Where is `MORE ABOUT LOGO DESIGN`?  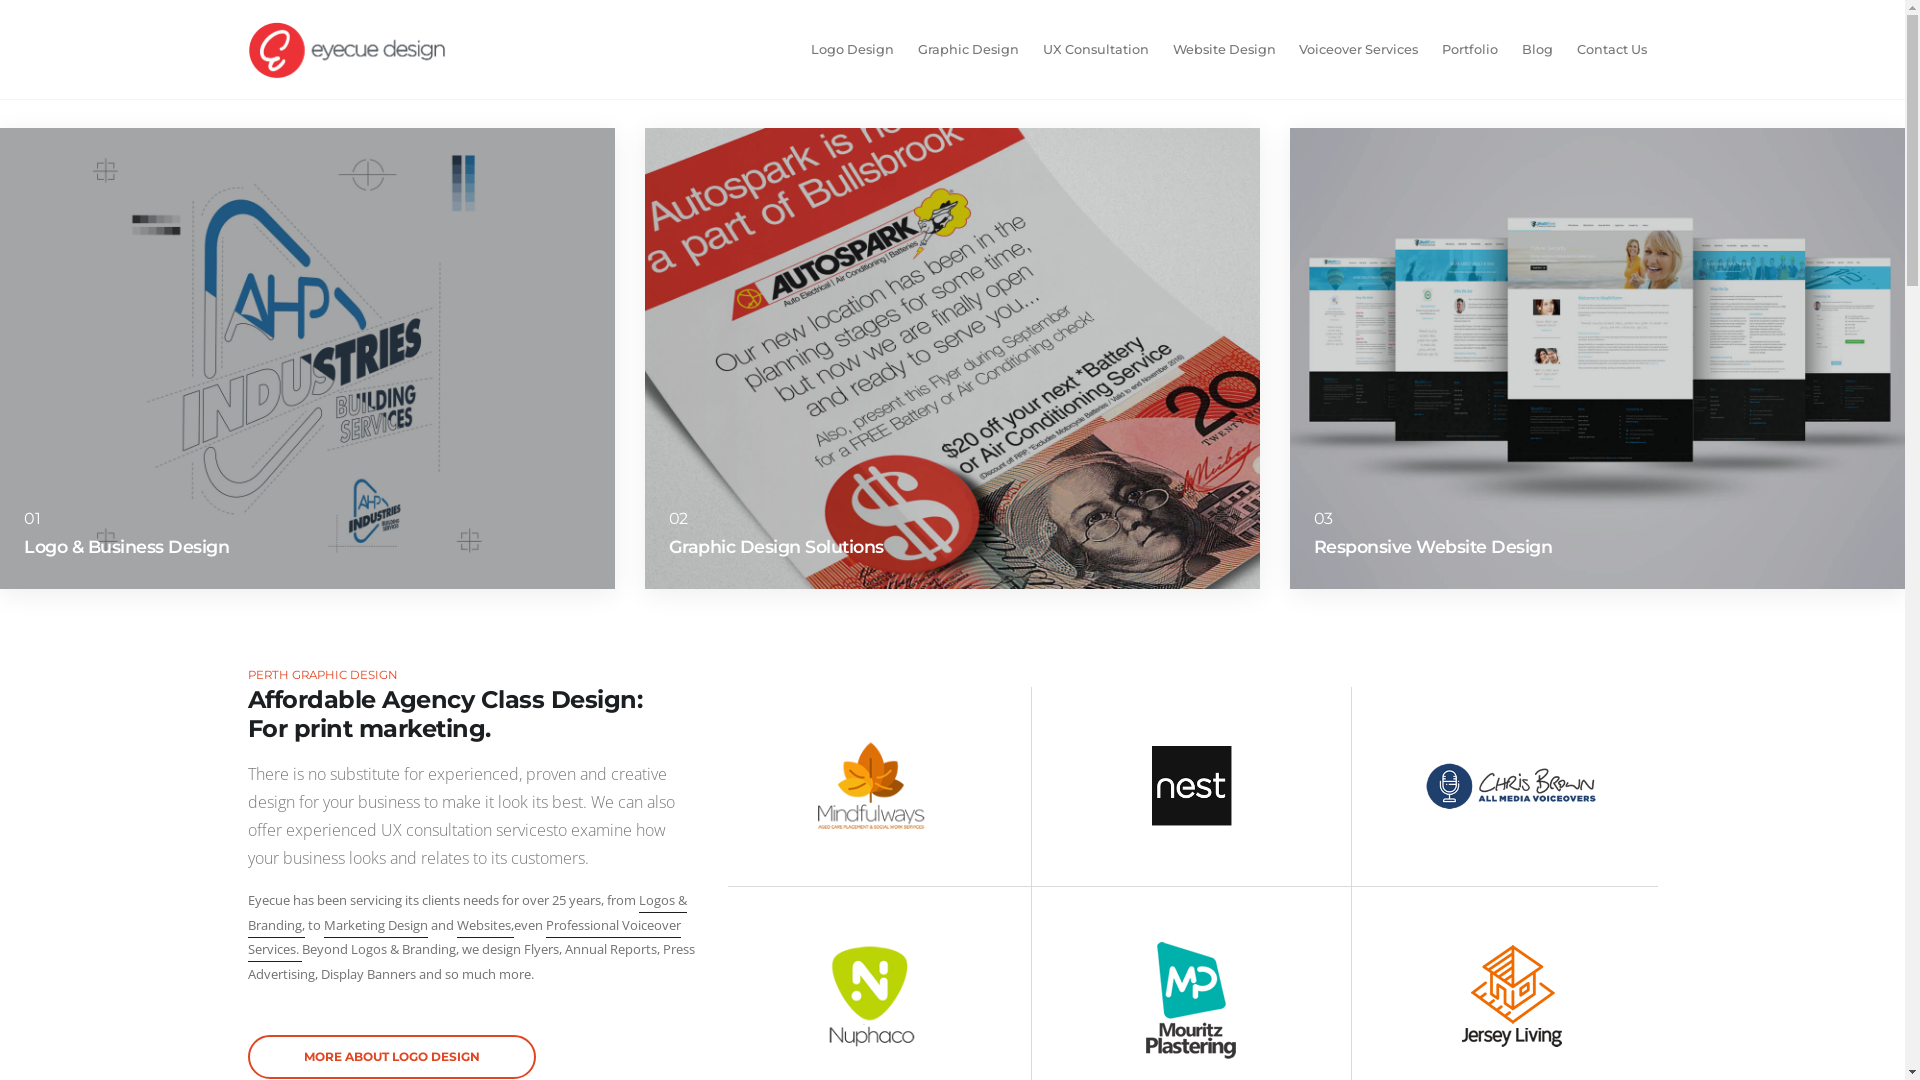 MORE ABOUT LOGO DESIGN is located at coordinates (392, 1057).